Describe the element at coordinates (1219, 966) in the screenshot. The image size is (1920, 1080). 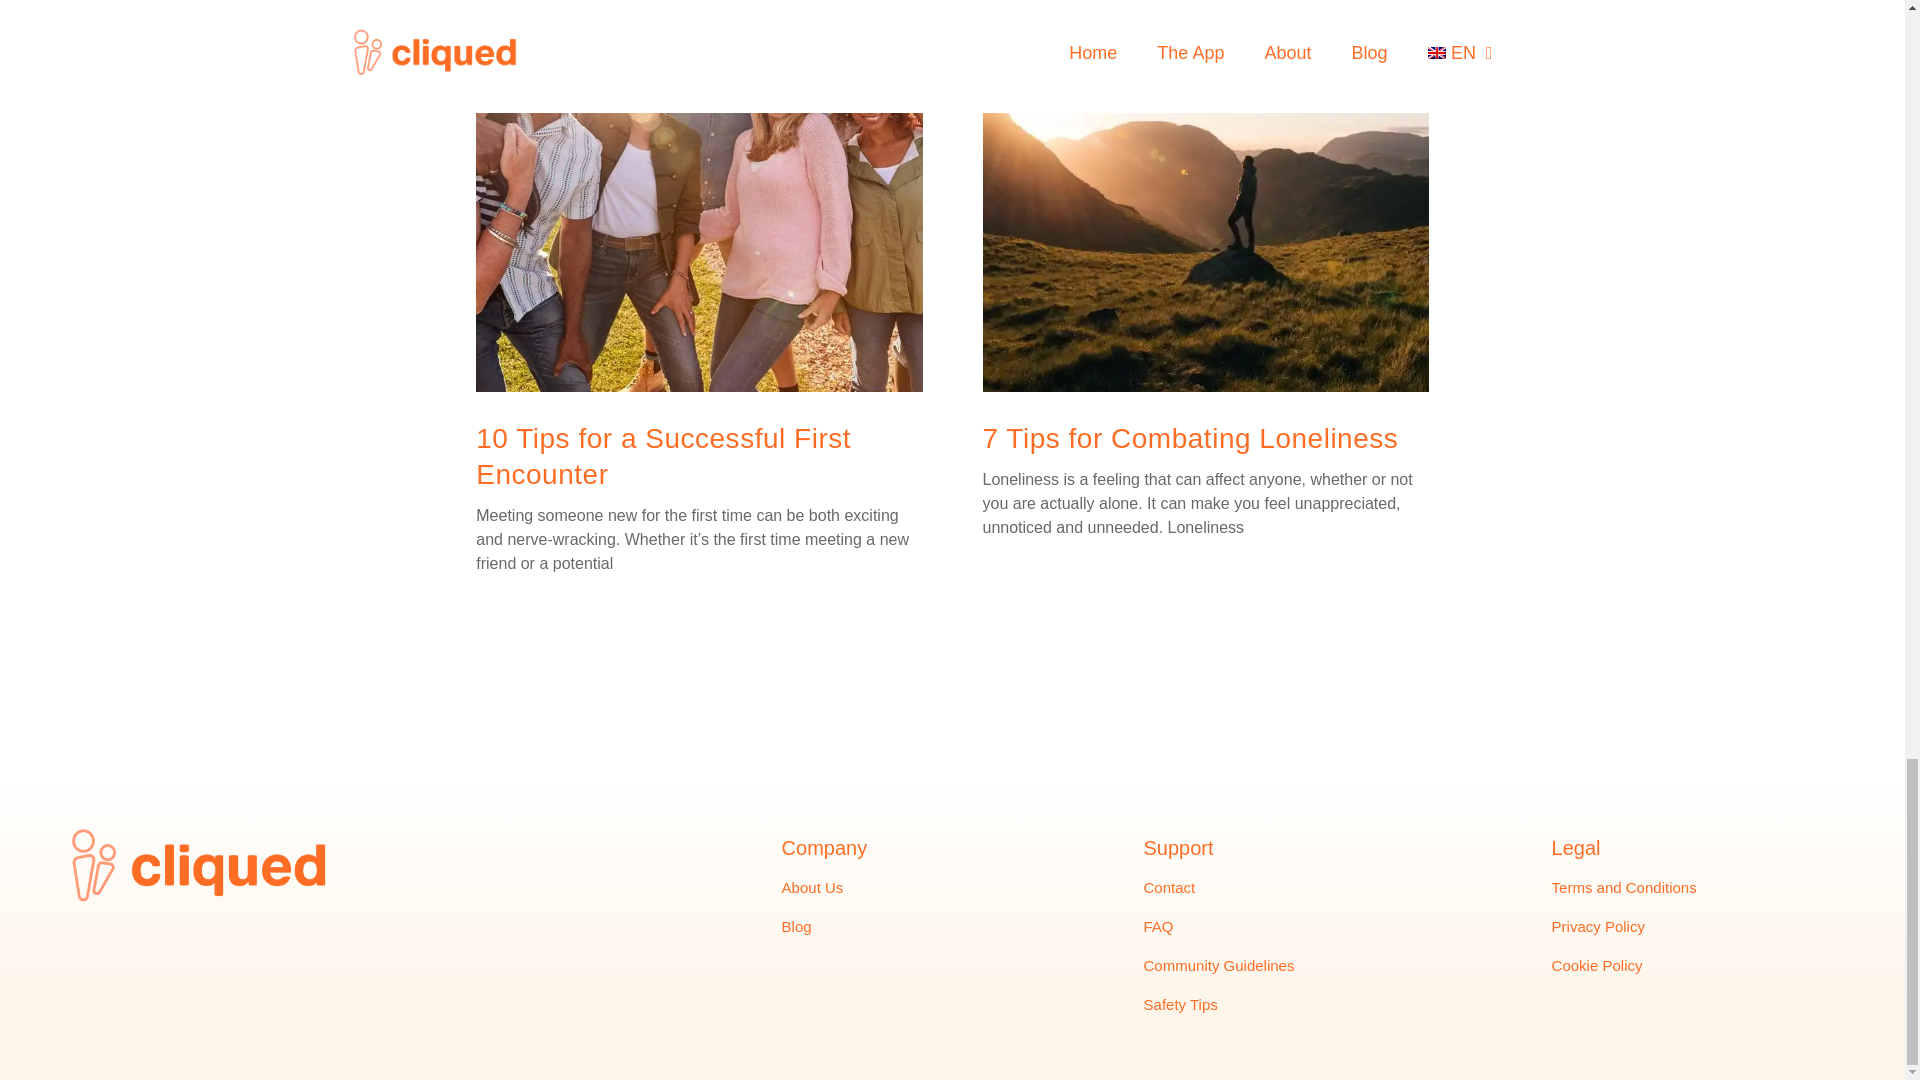
I see `Community Guidelines` at that location.